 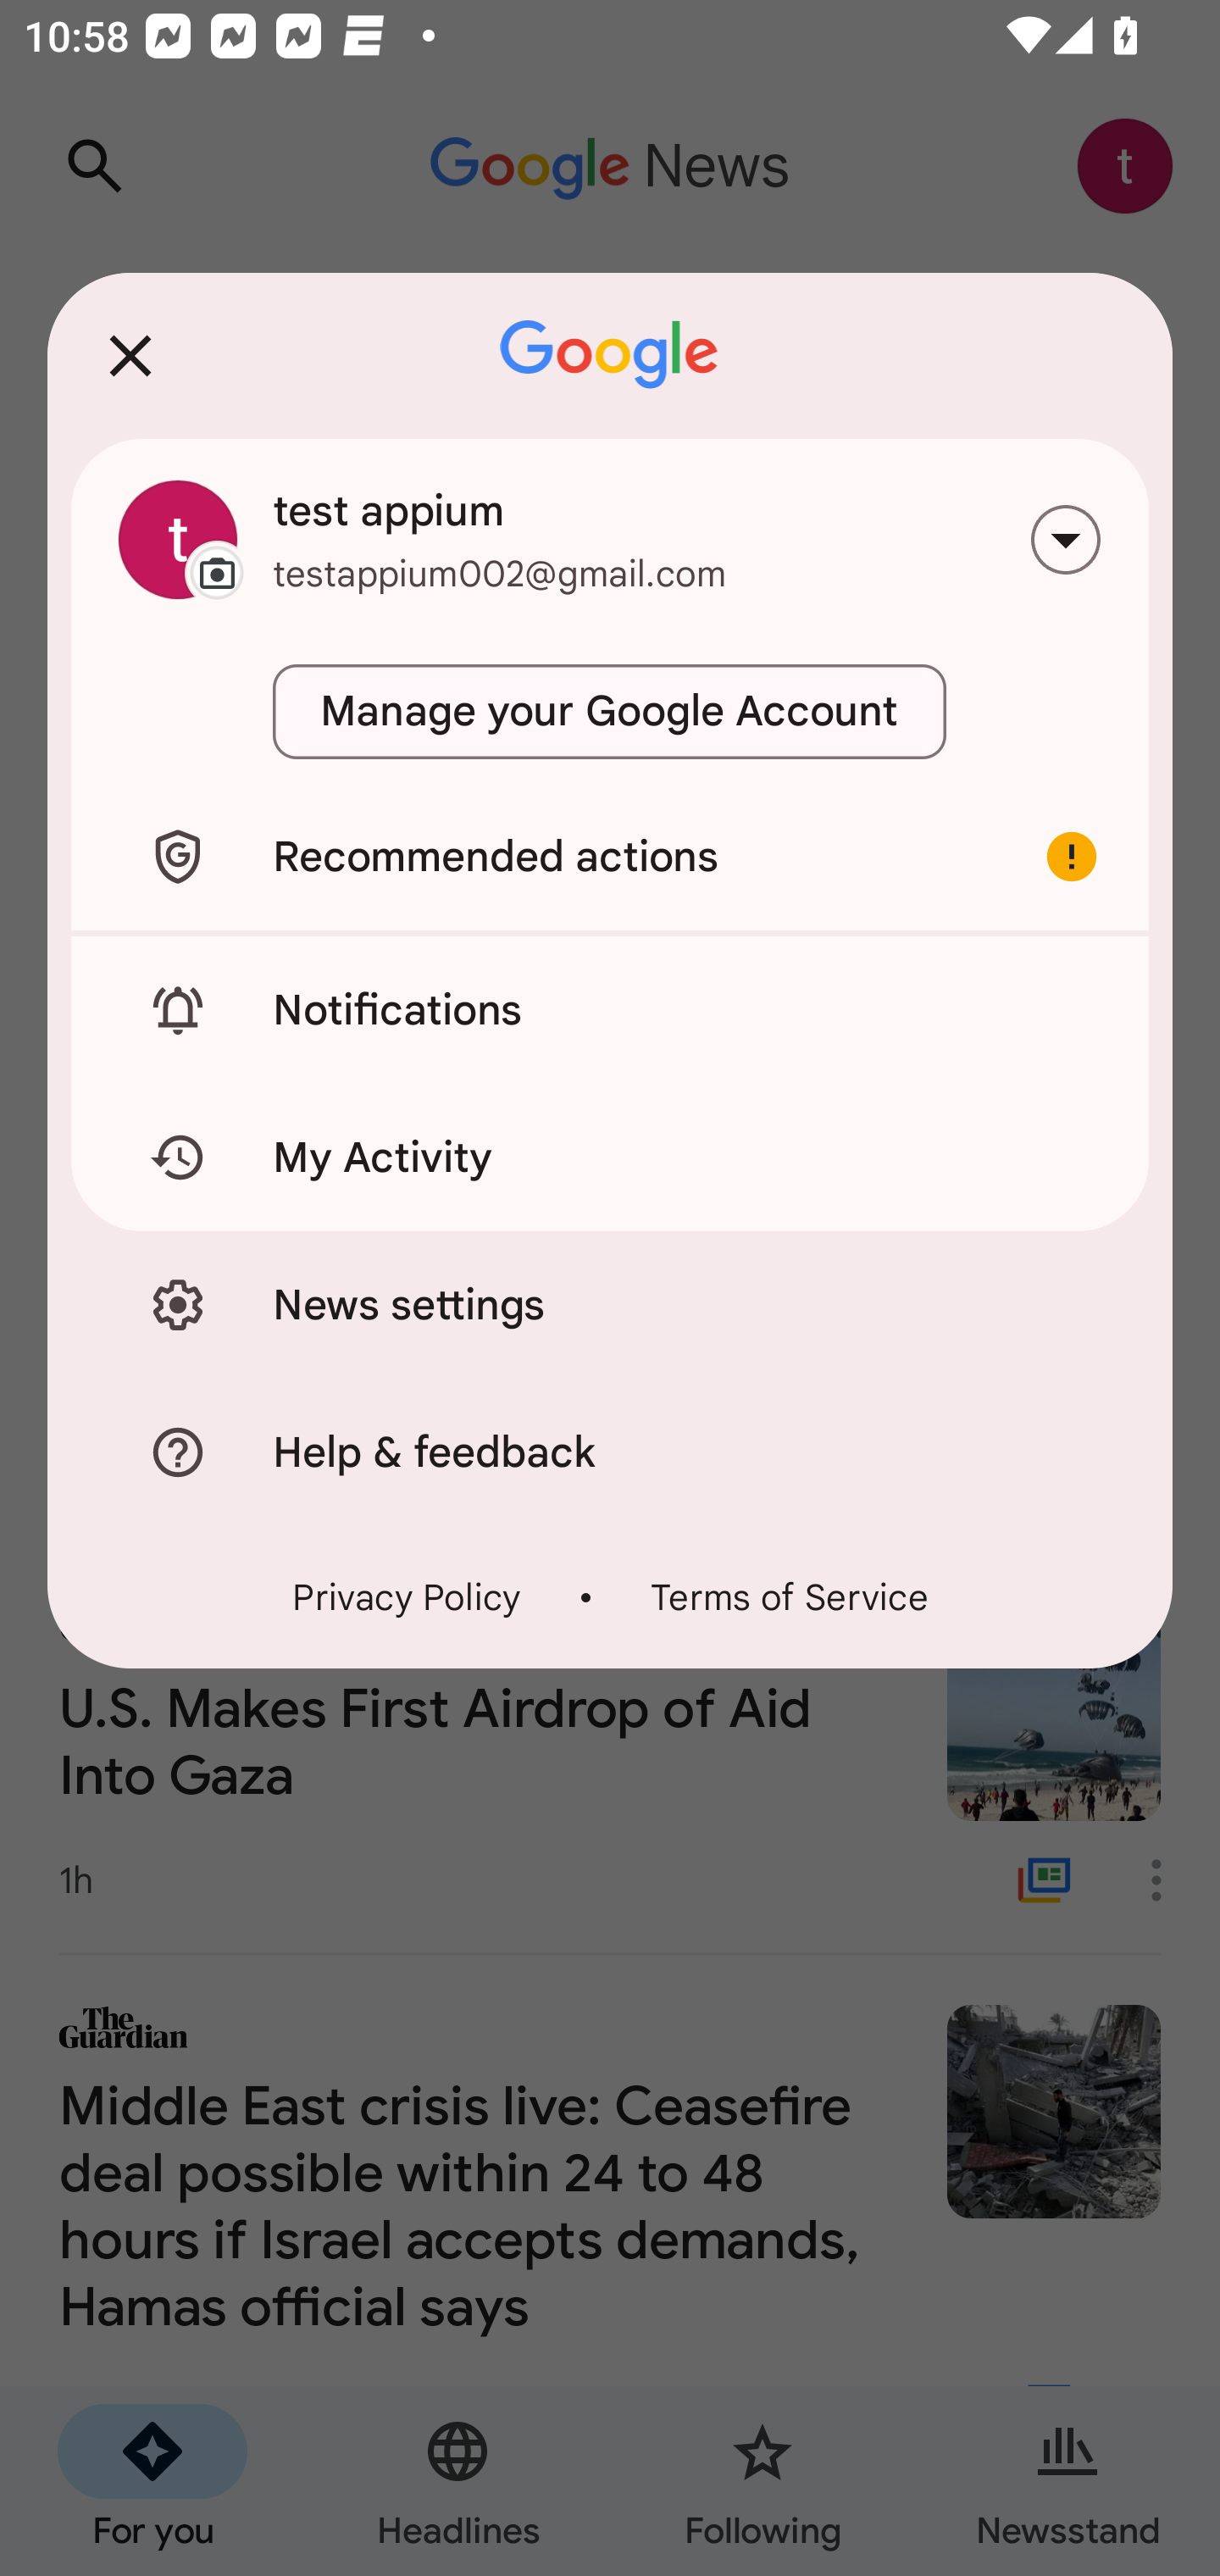 I want to click on Help & feedback, so click(x=610, y=1451).